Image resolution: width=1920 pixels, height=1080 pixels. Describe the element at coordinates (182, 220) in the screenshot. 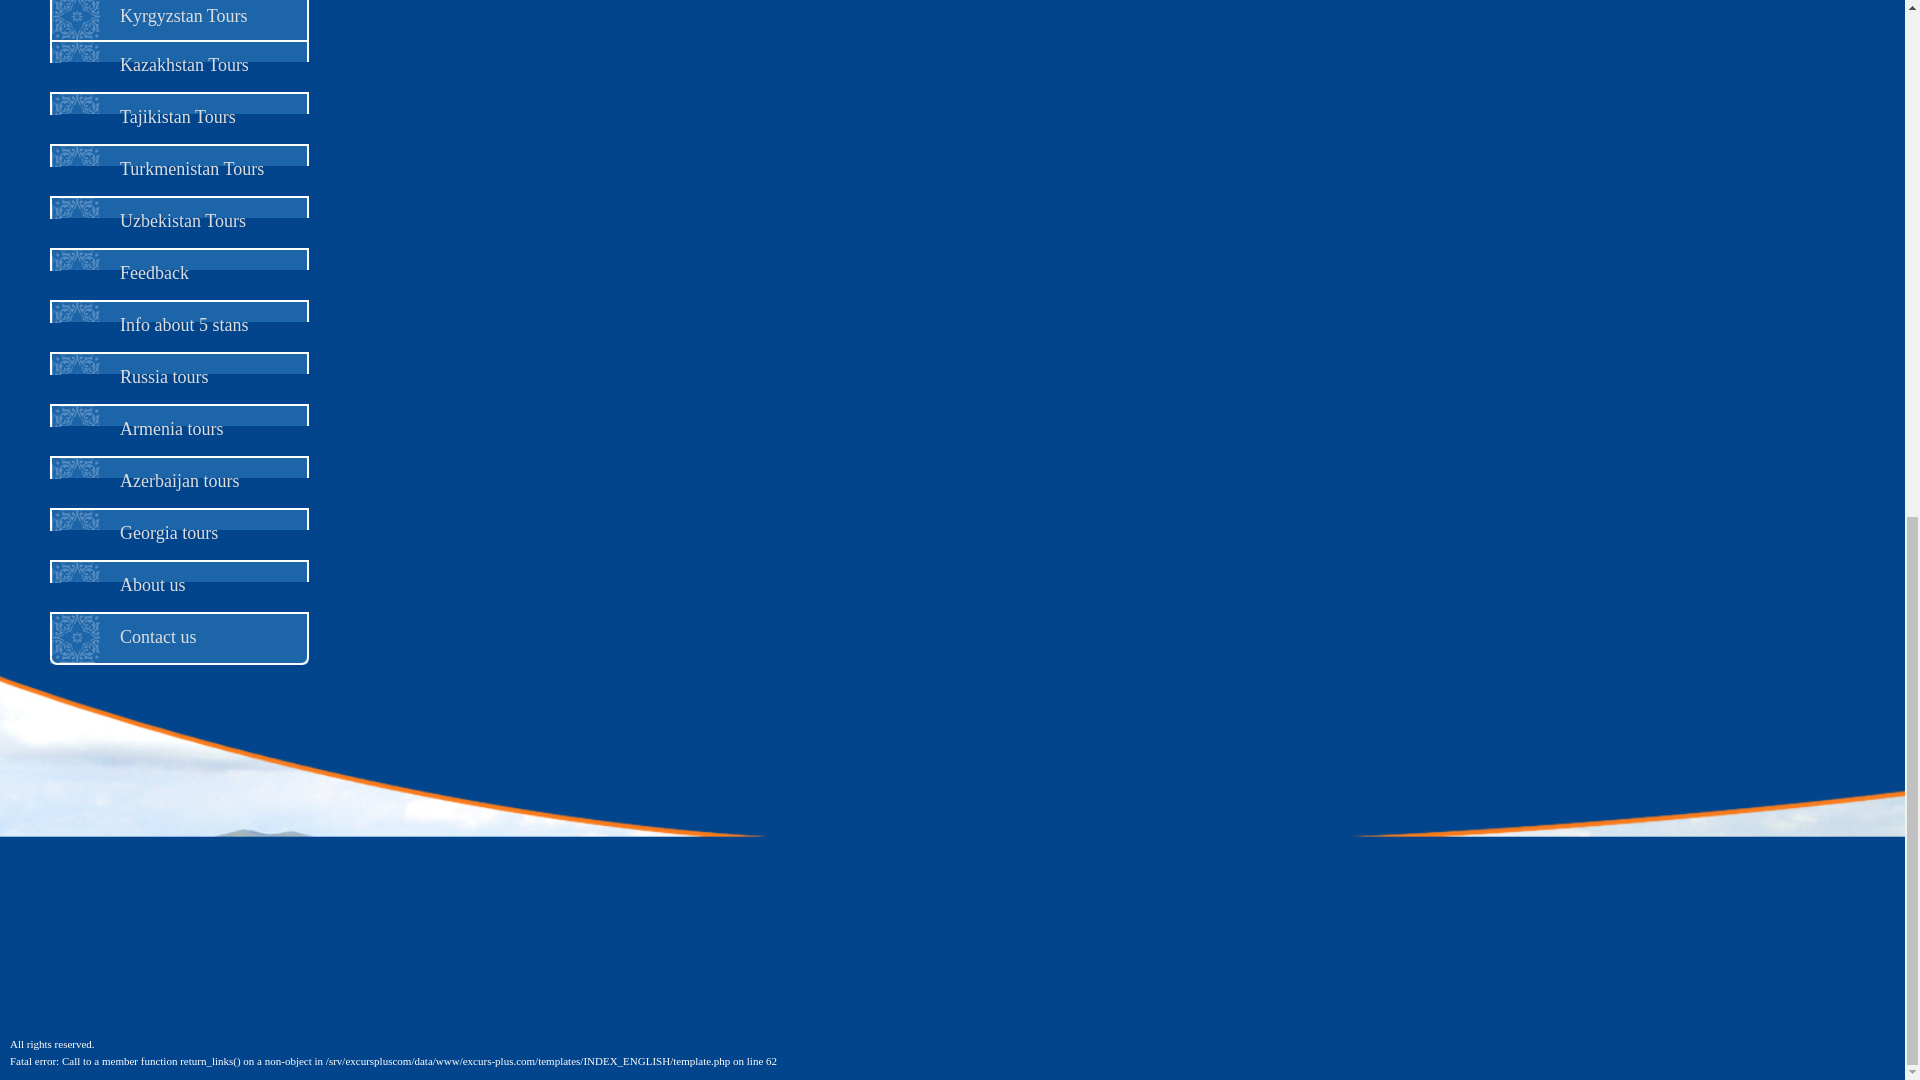

I see `Uzbekistan Tours` at that location.